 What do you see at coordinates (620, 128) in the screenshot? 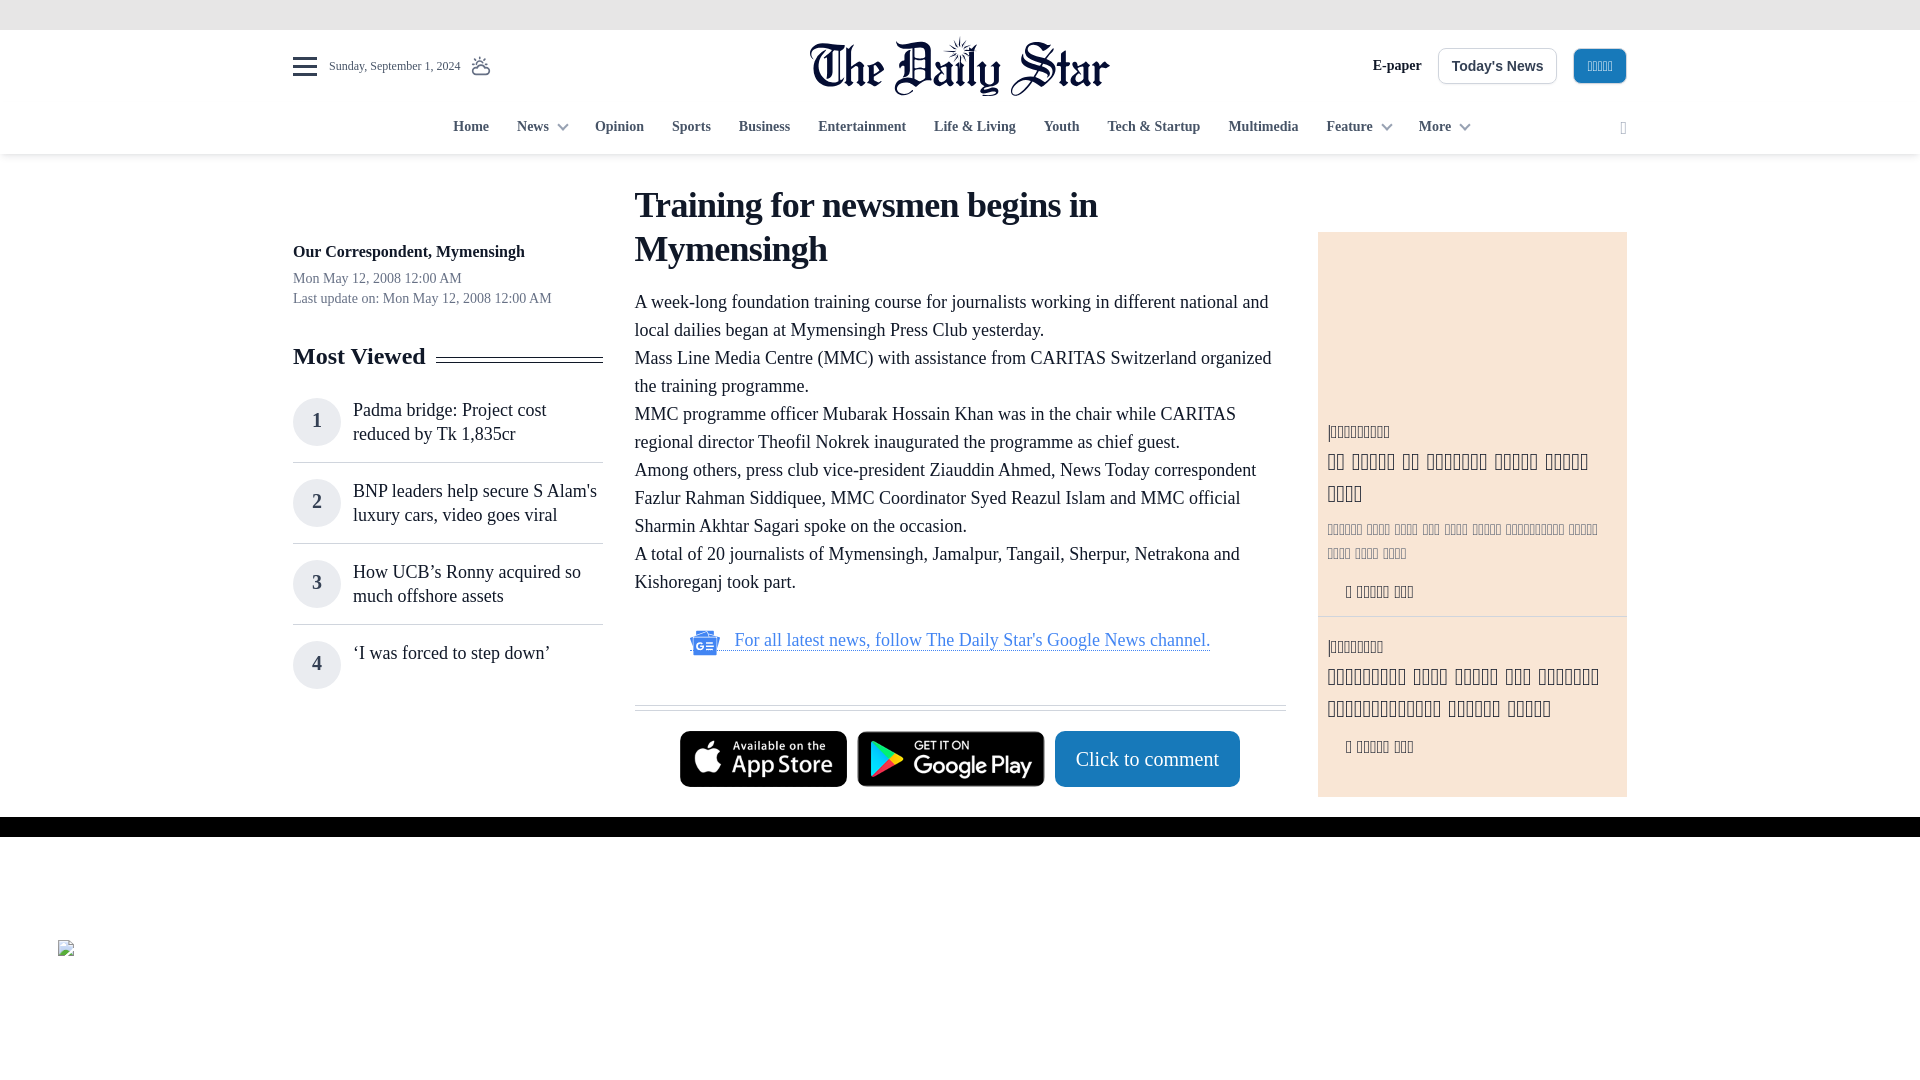
I see `Opinion` at bounding box center [620, 128].